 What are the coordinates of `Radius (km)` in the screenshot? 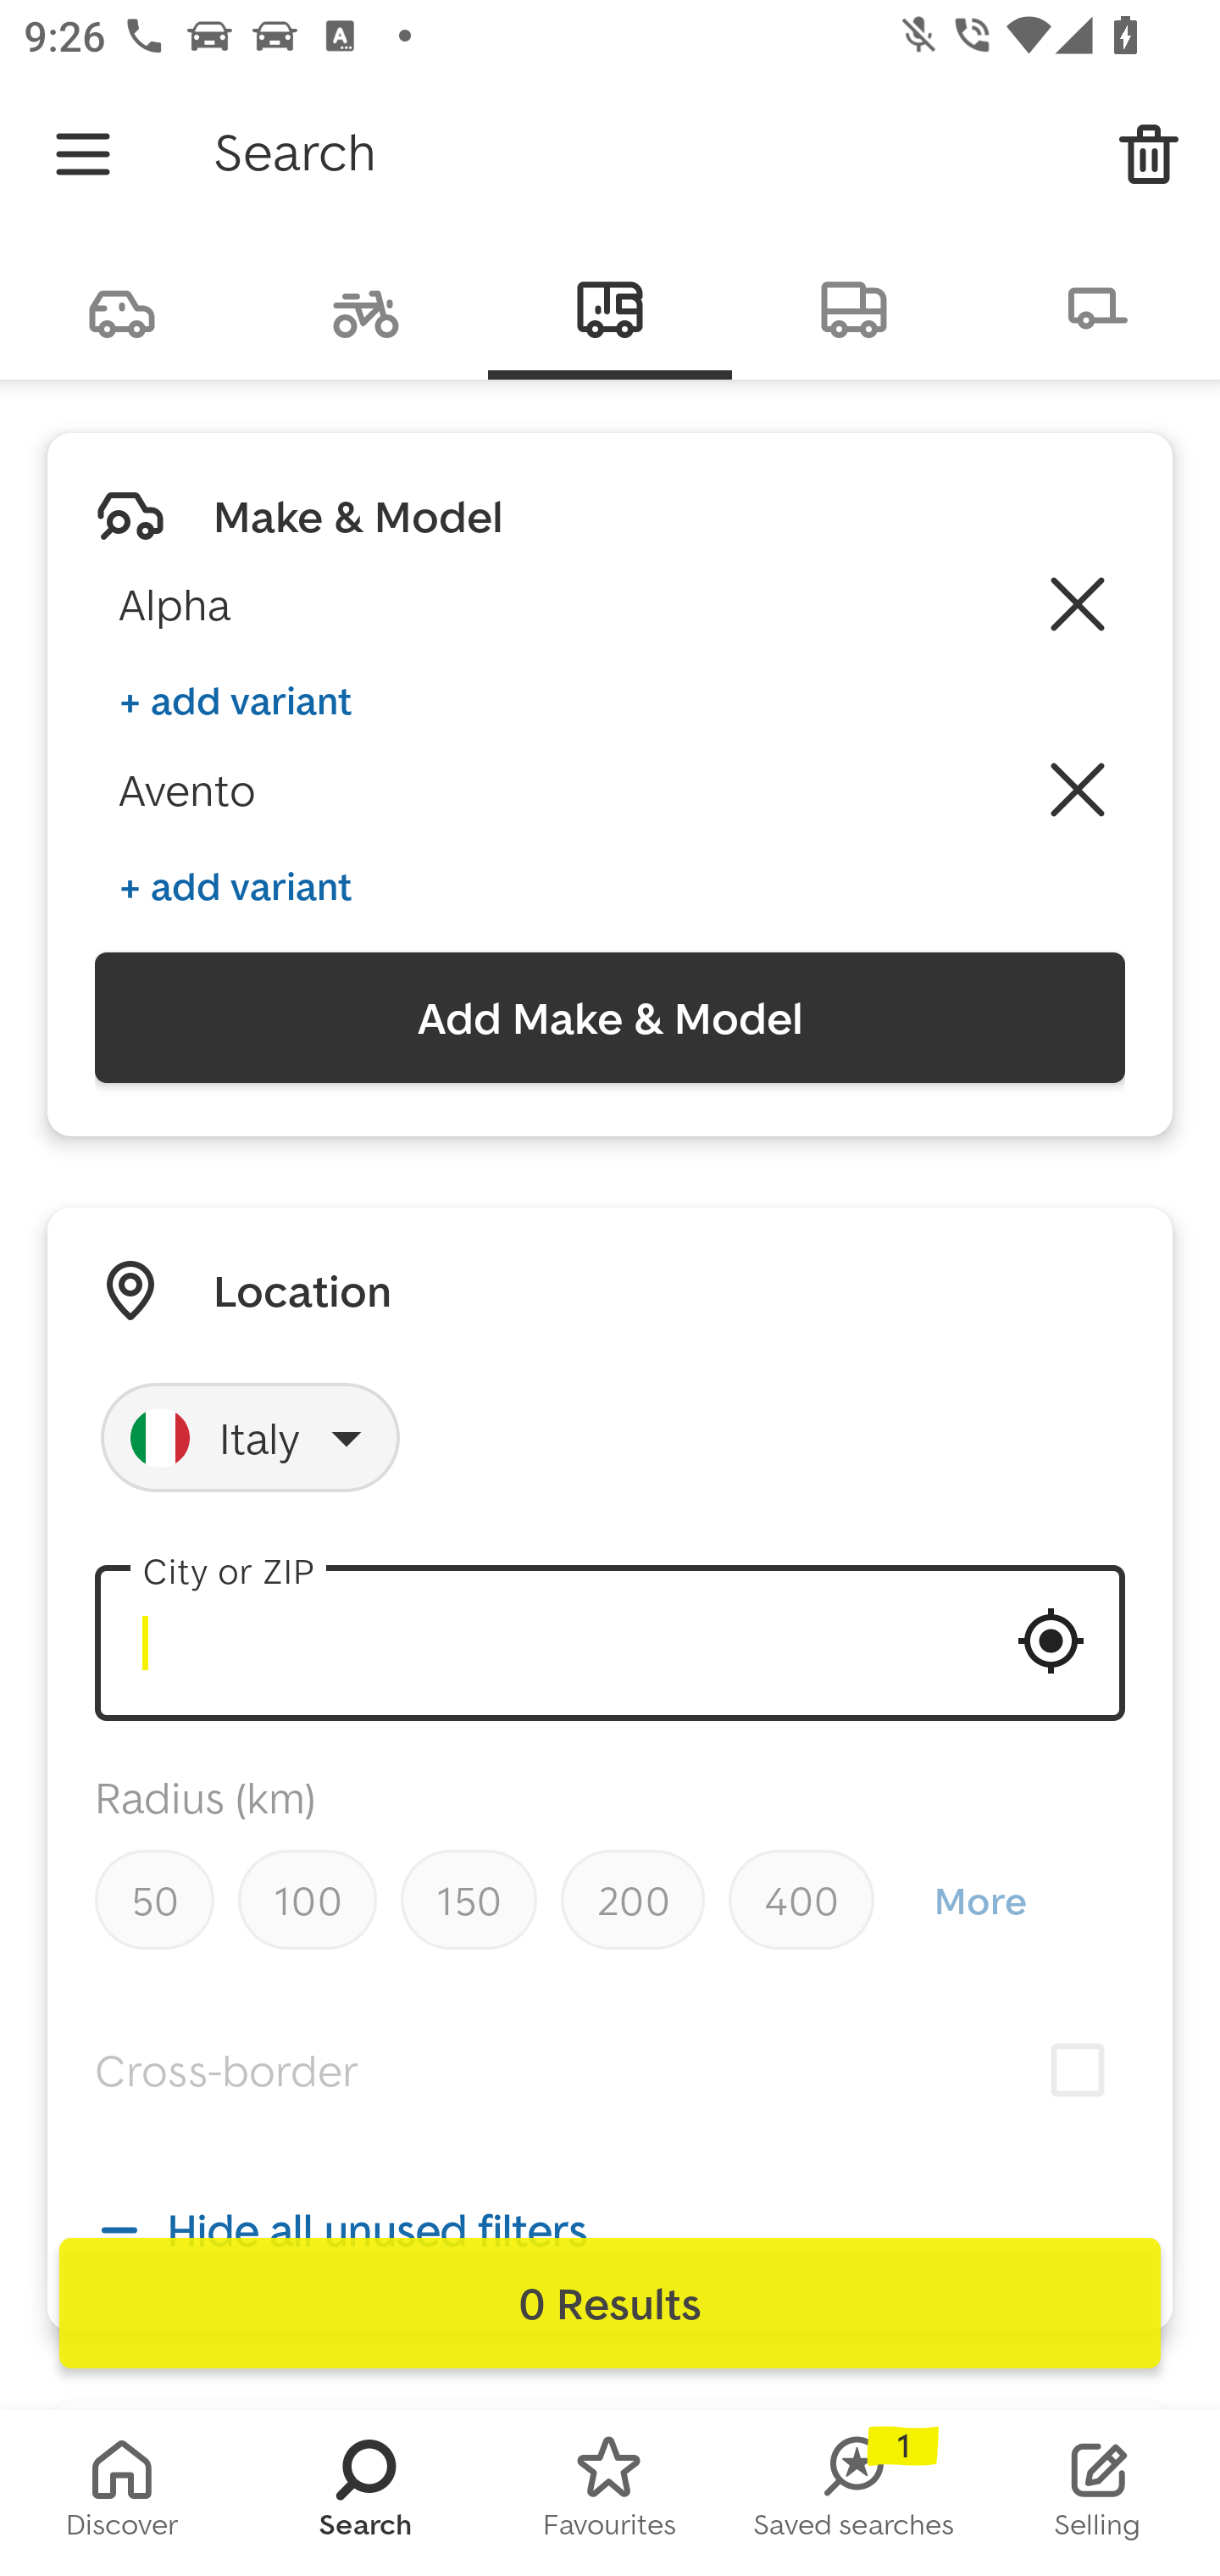 It's located at (205, 1798).